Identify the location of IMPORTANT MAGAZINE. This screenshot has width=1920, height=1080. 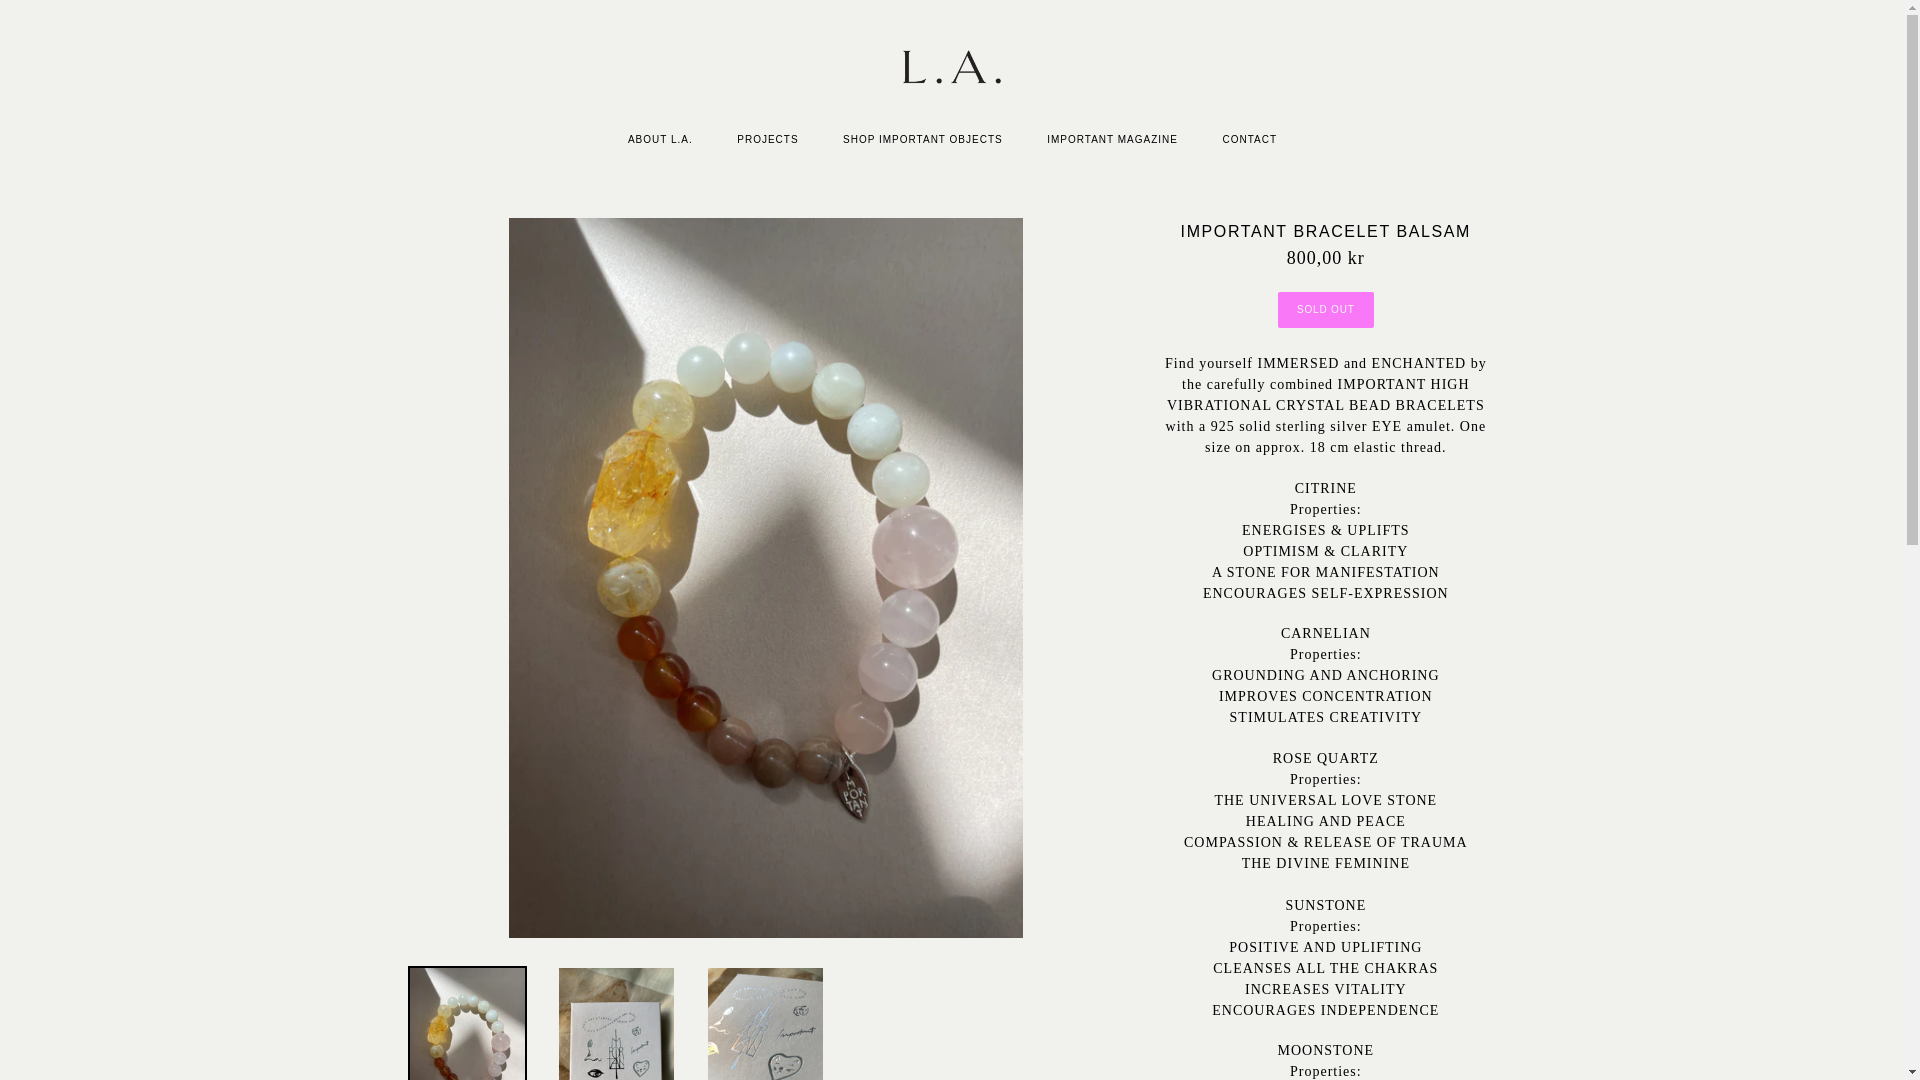
(1112, 140).